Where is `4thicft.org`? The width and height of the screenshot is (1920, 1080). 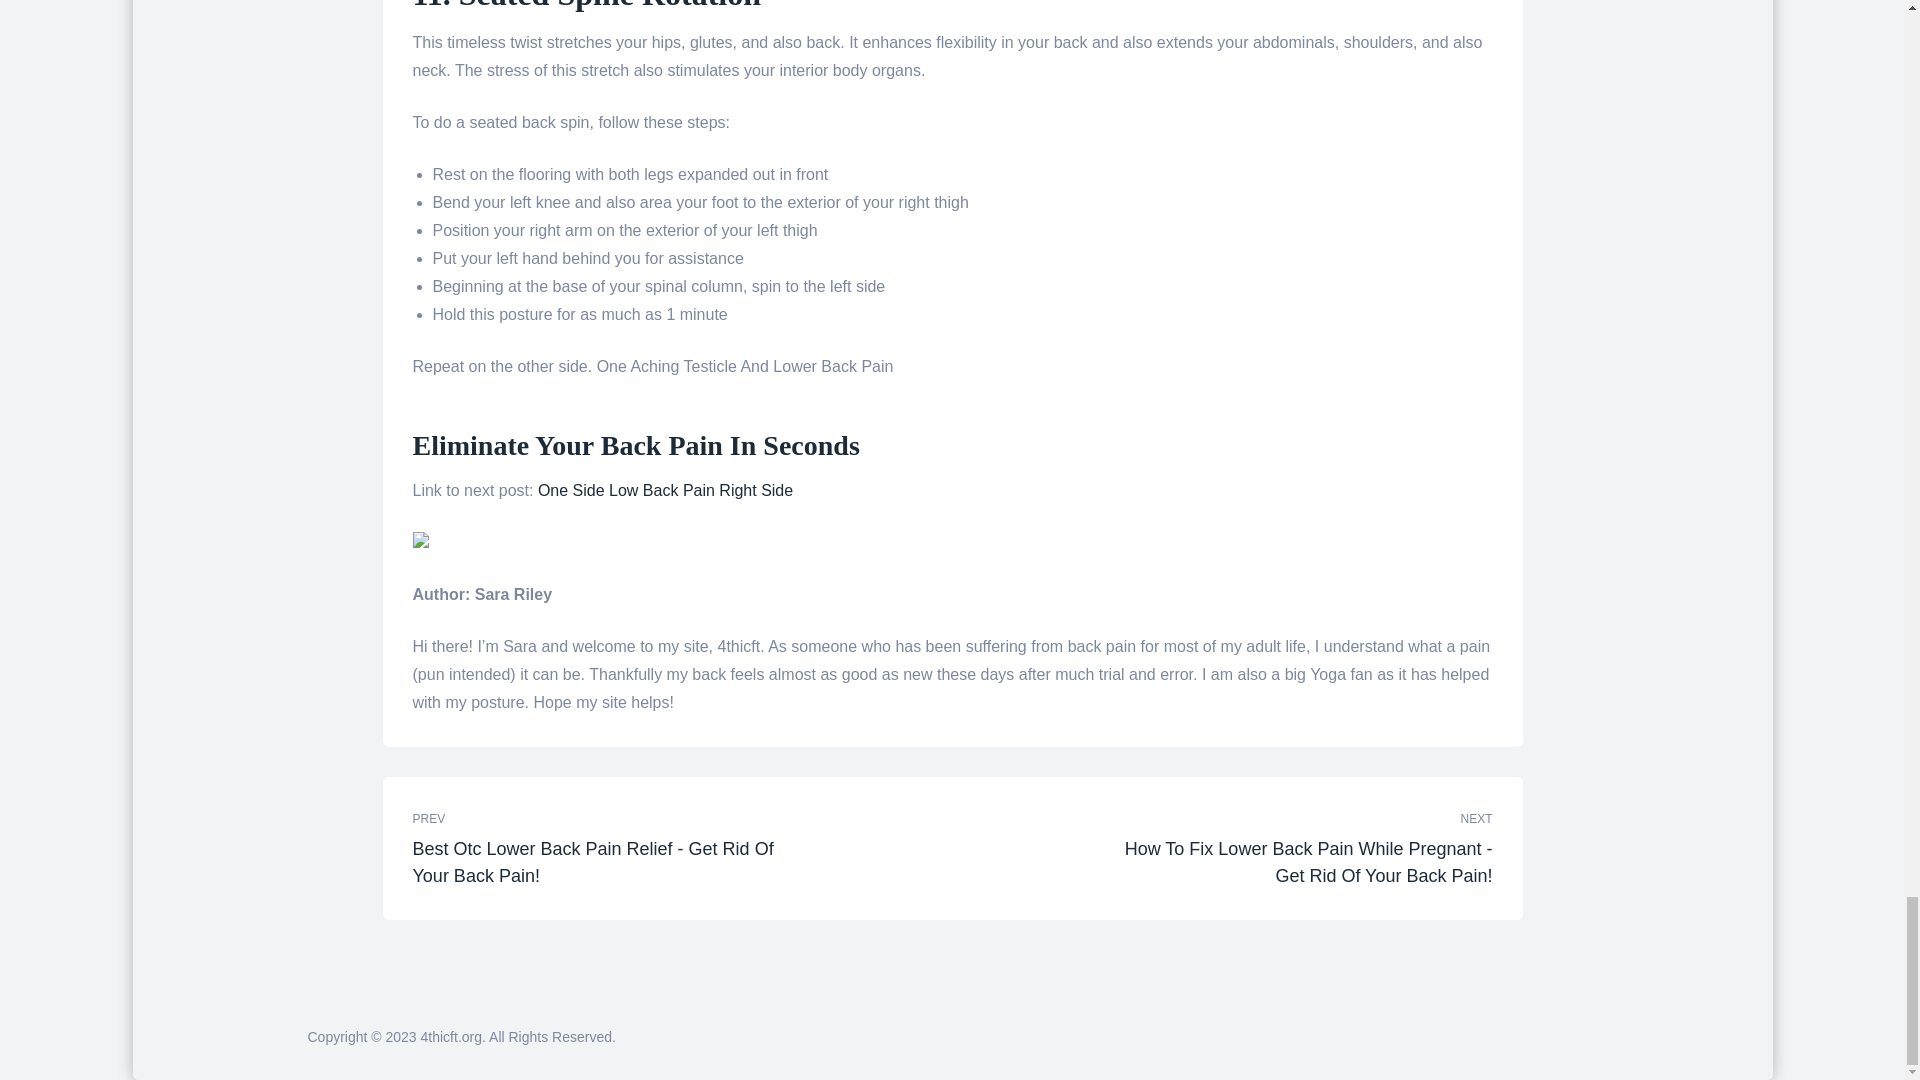
4thicft.org is located at coordinates (450, 1037).